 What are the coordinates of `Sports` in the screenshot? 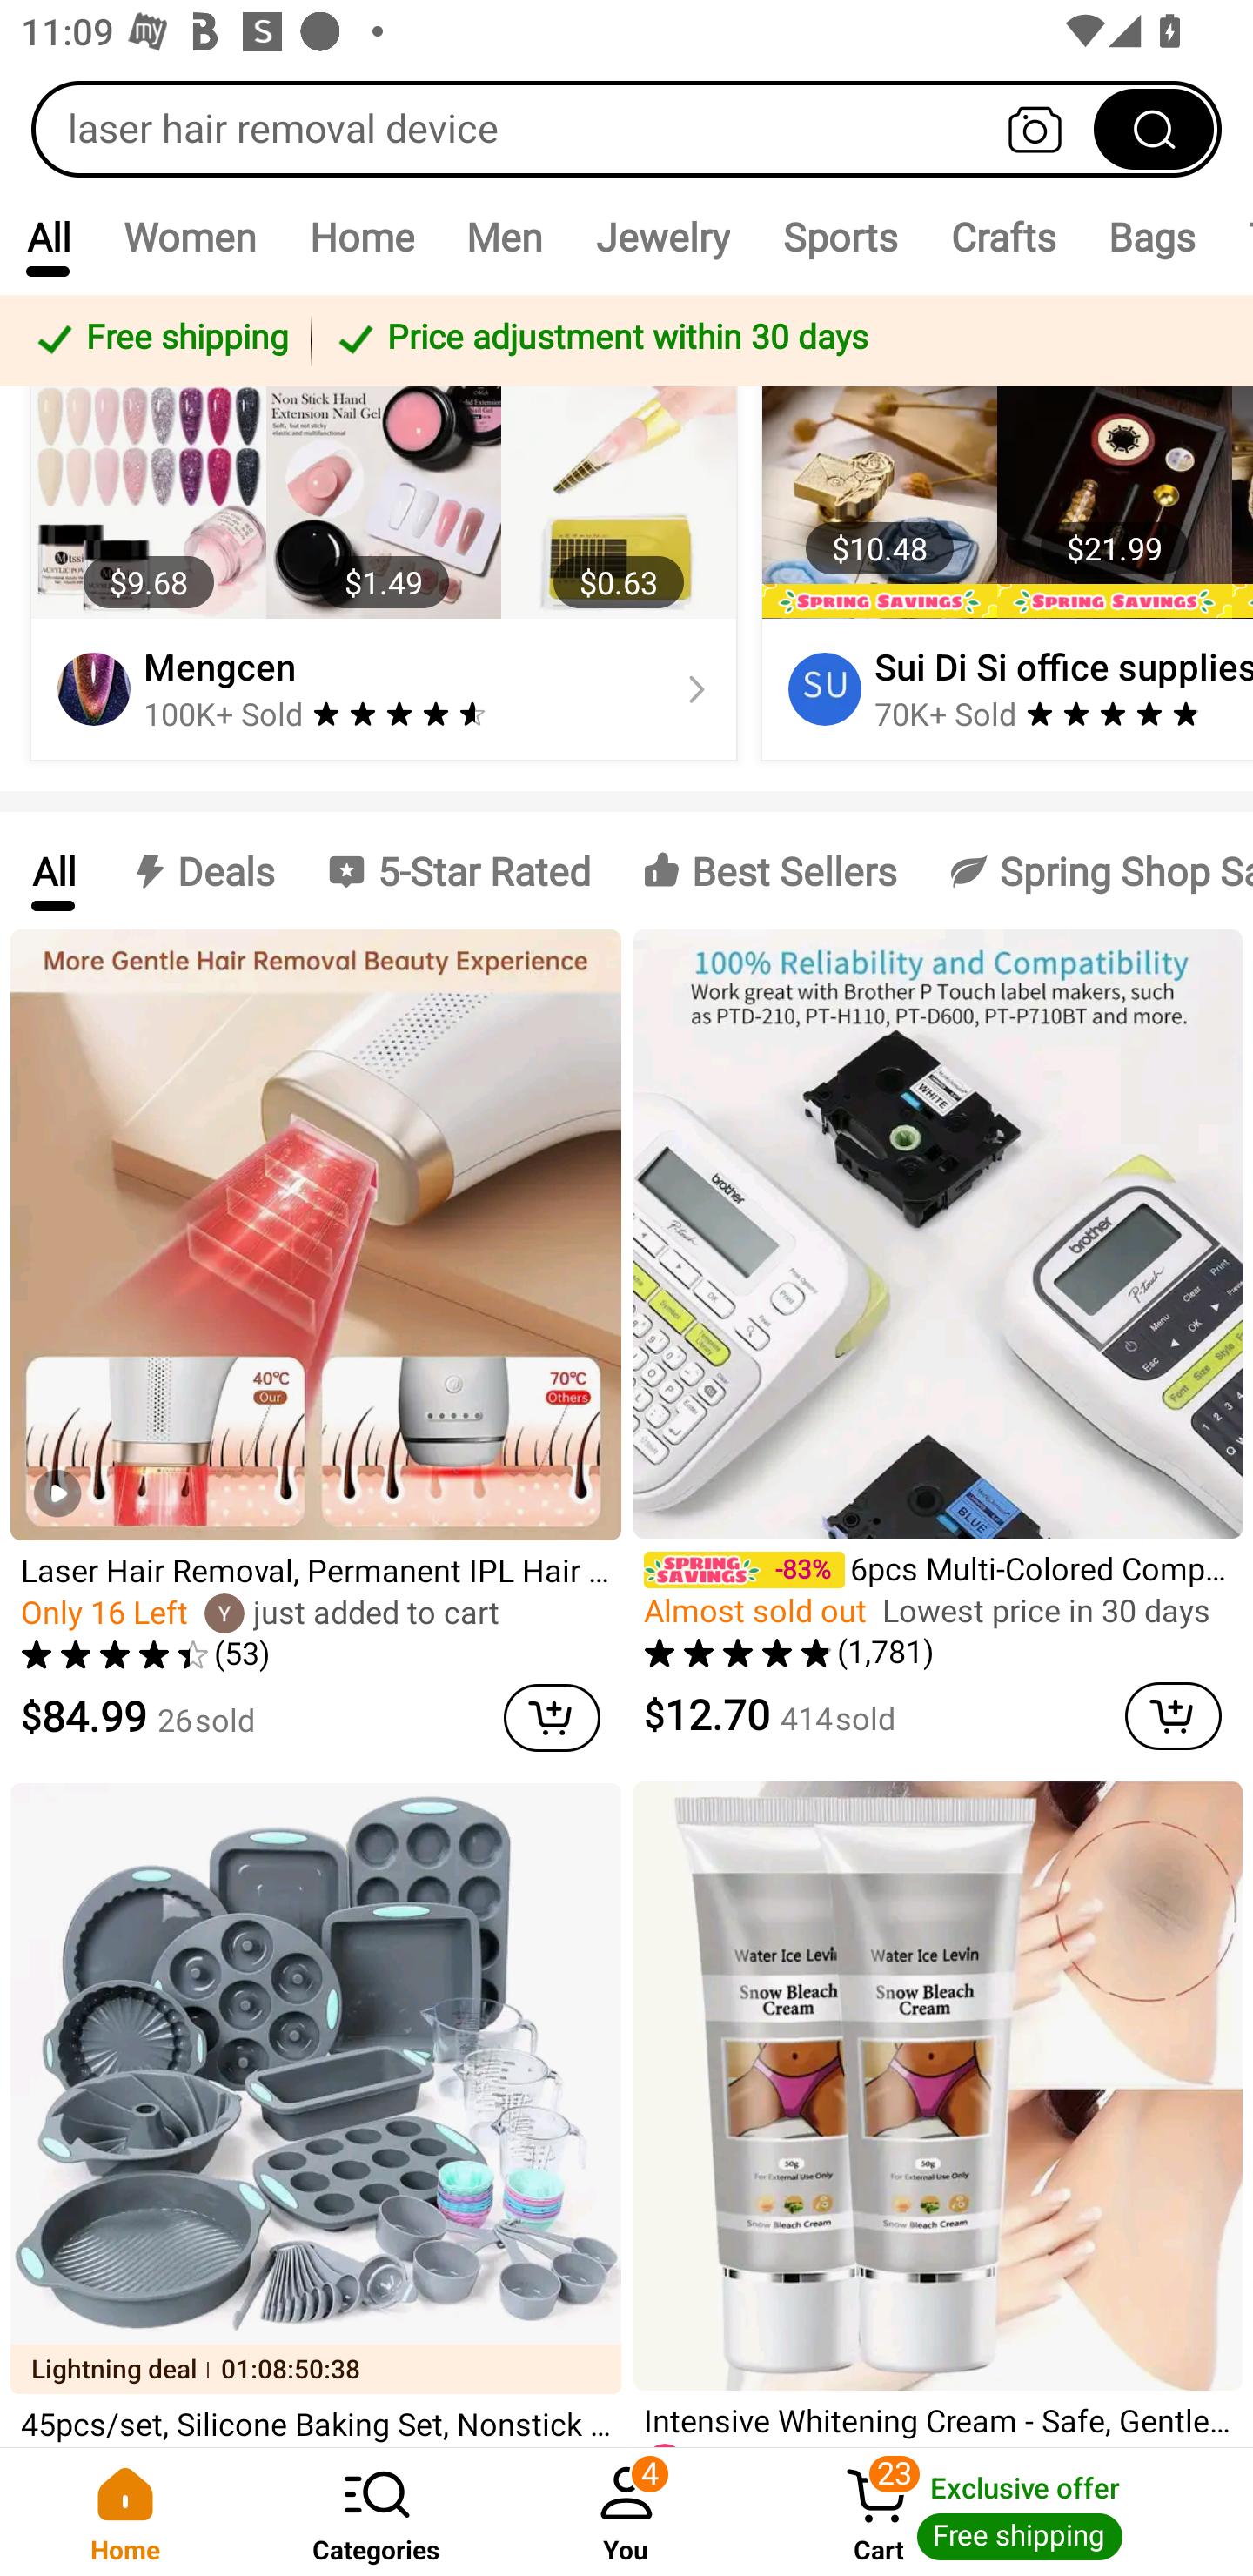 It's located at (840, 237).